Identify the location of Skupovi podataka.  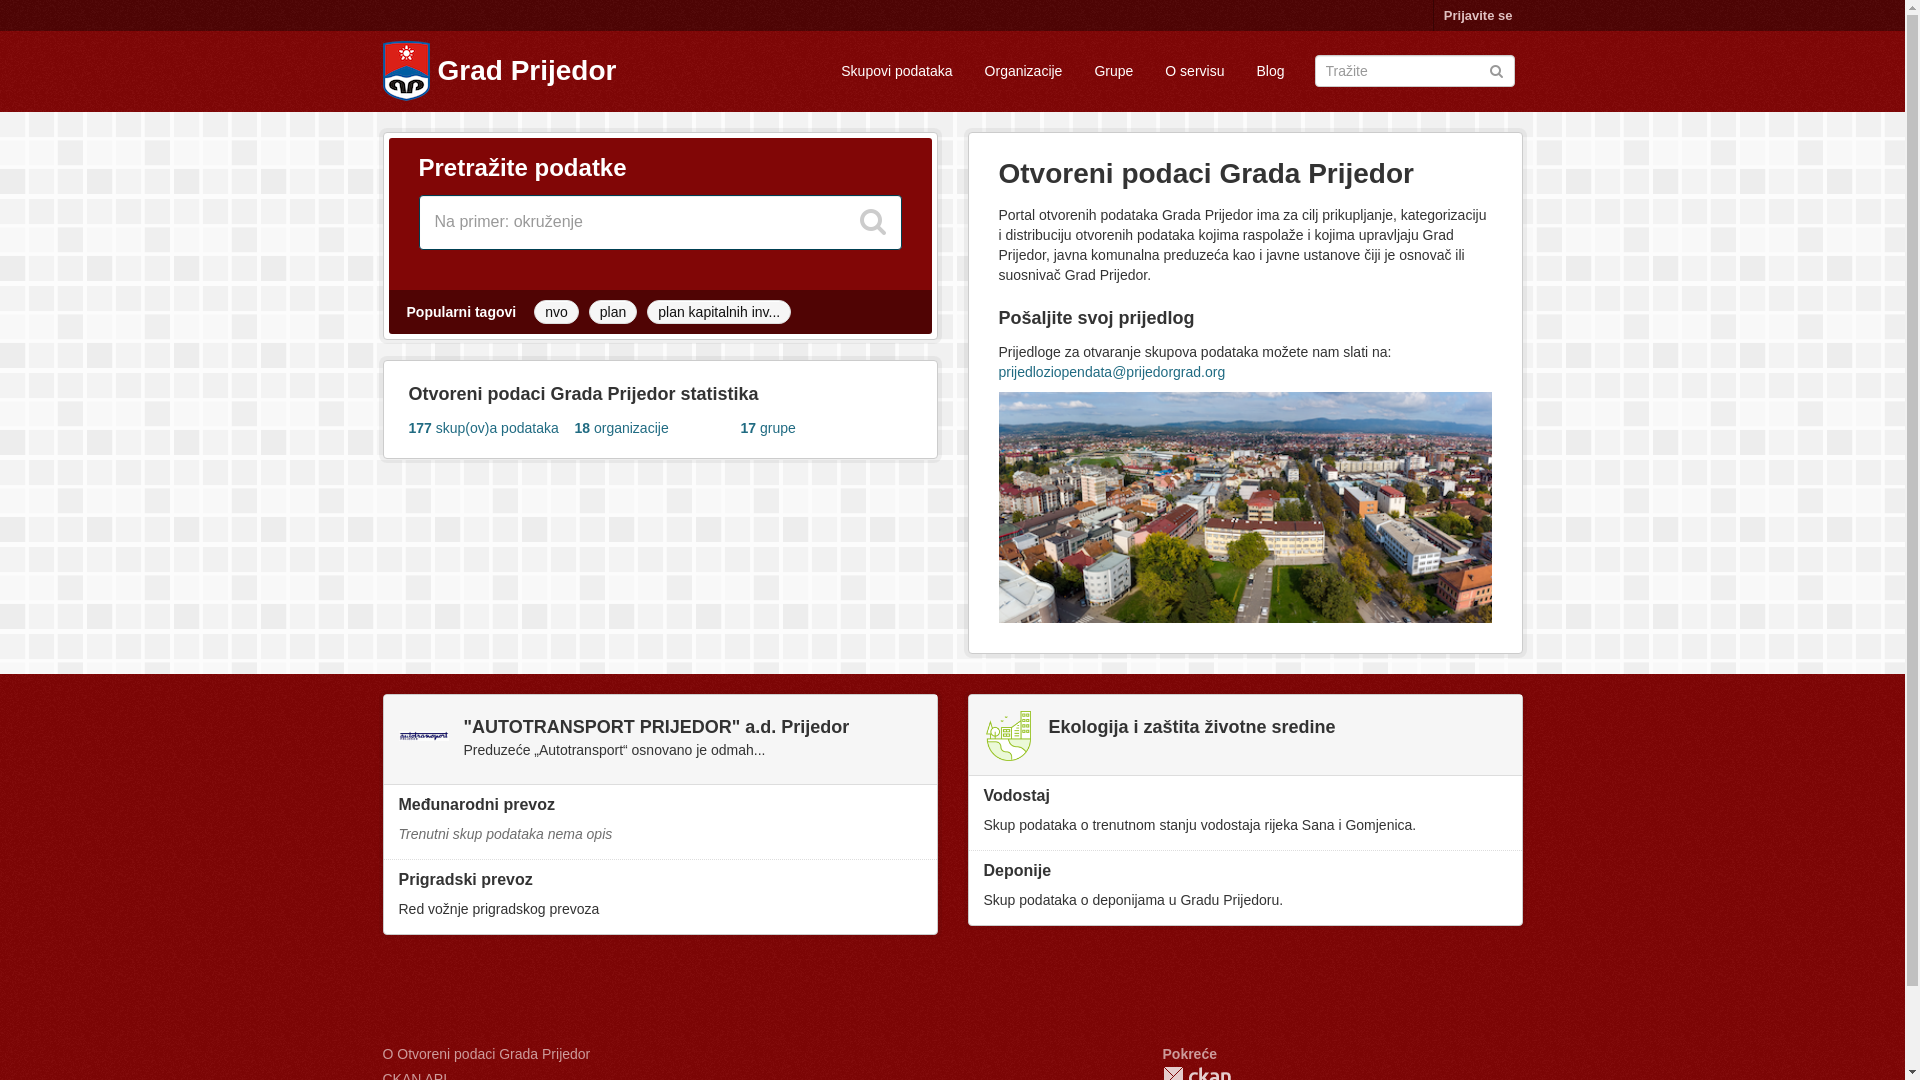
(896, 71).